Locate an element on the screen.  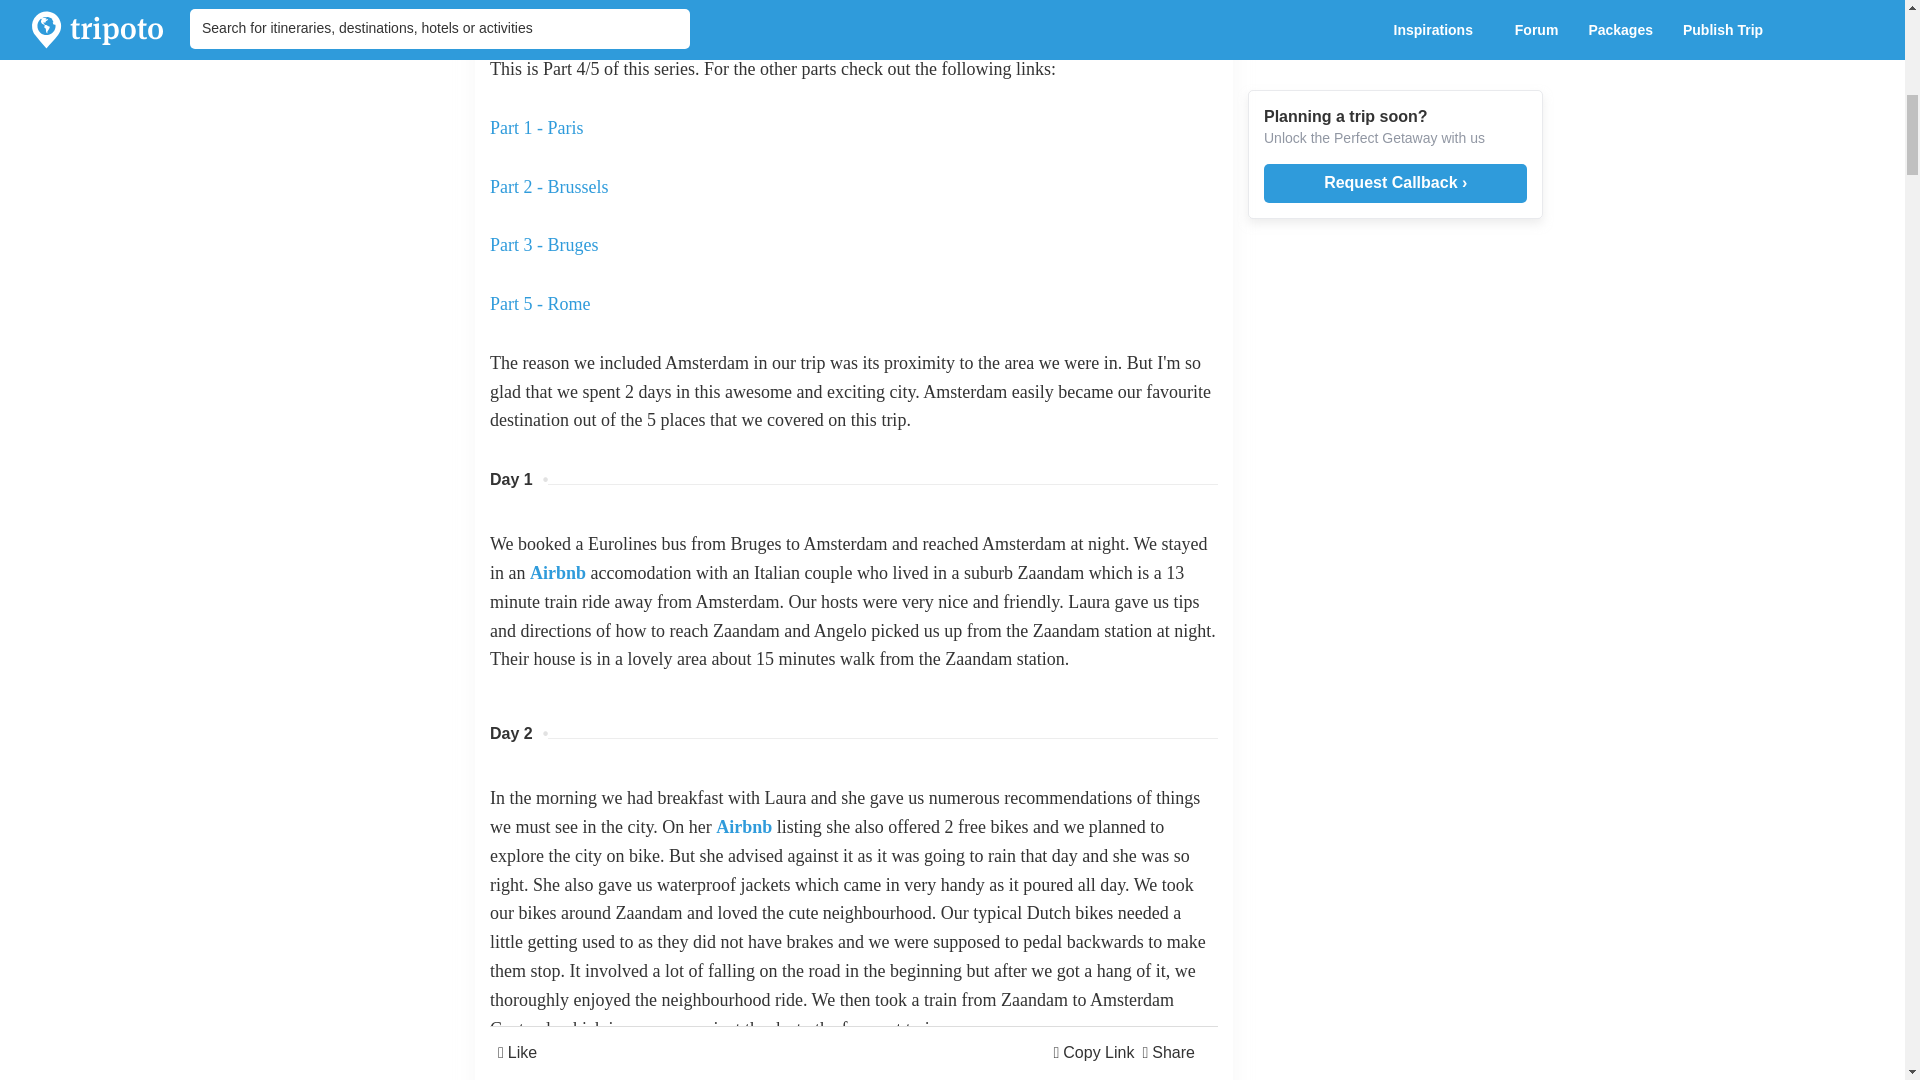
Part 3 - Bruges is located at coordinates (543, 244).